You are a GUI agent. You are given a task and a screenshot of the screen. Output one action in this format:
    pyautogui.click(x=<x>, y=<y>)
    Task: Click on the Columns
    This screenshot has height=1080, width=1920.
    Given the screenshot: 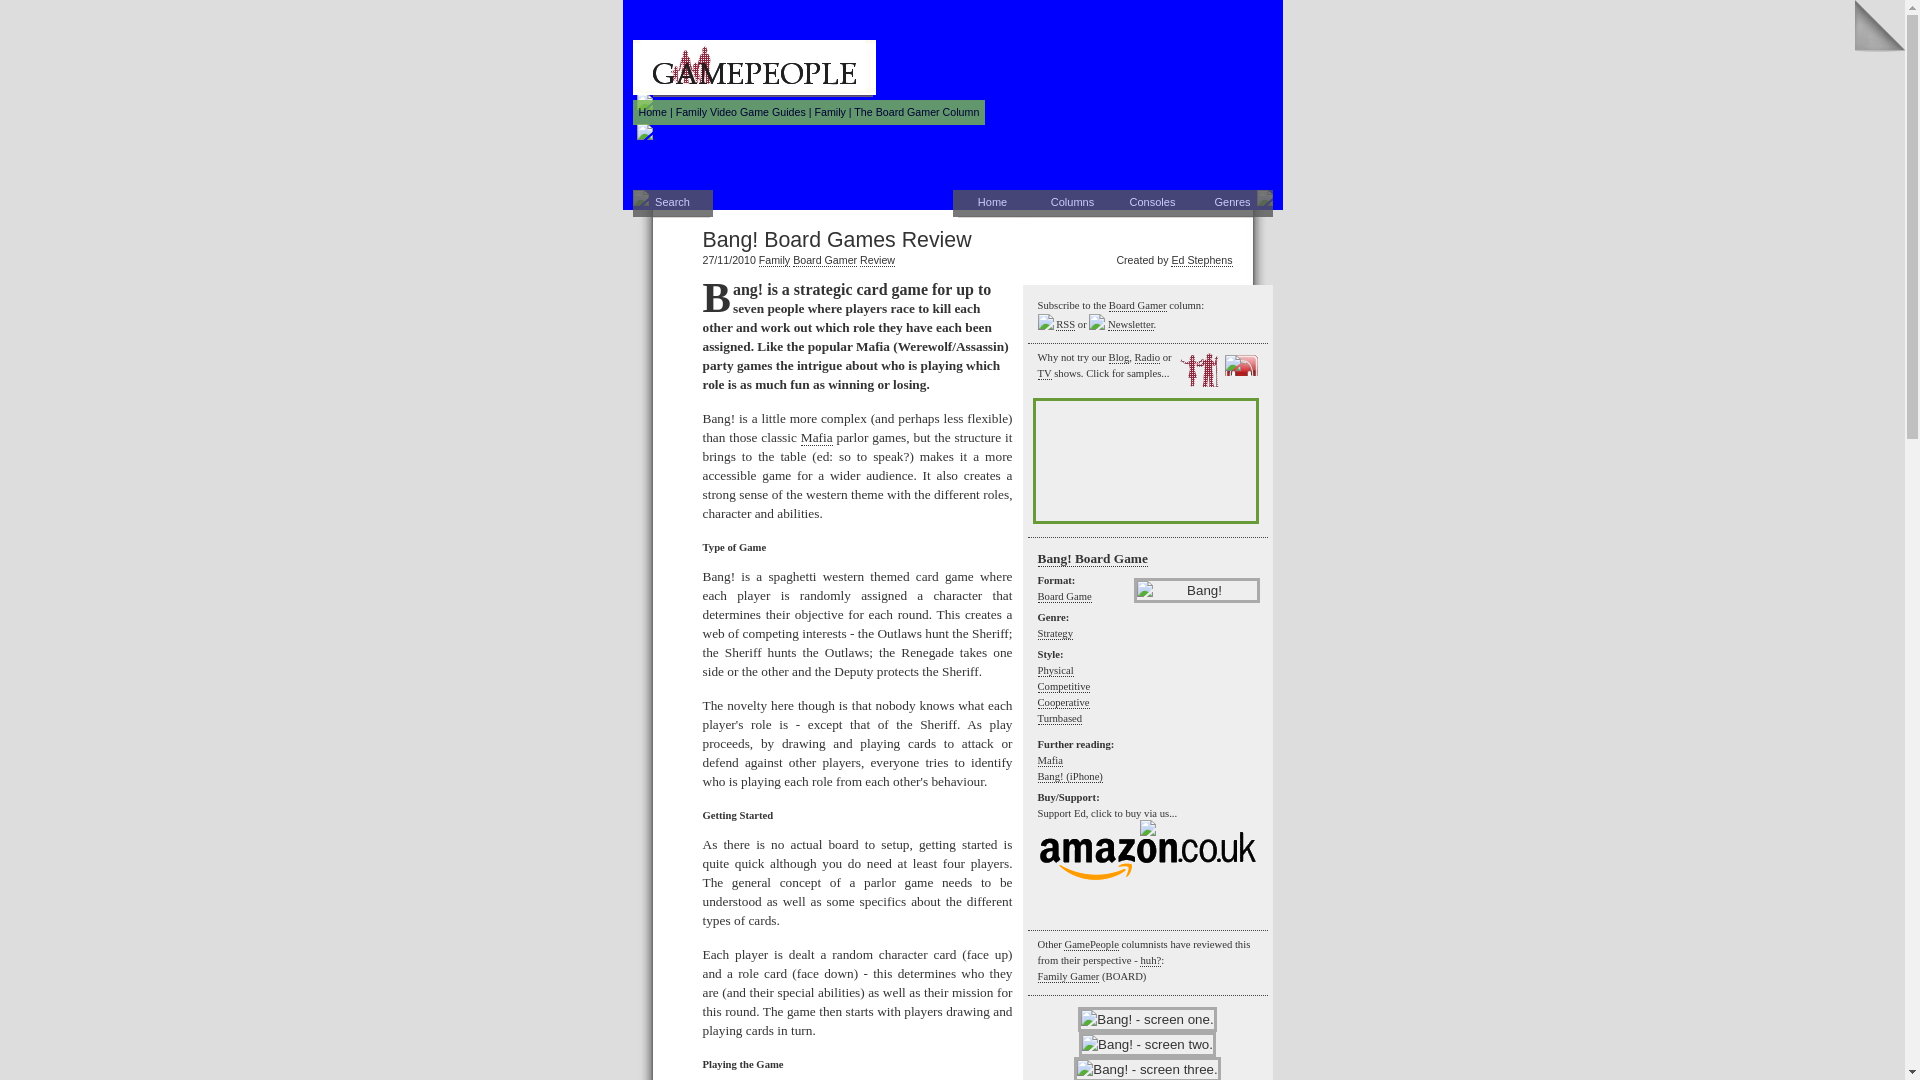 What is the action you would take?
    pyautogui.click(x=1072, y=204)
    